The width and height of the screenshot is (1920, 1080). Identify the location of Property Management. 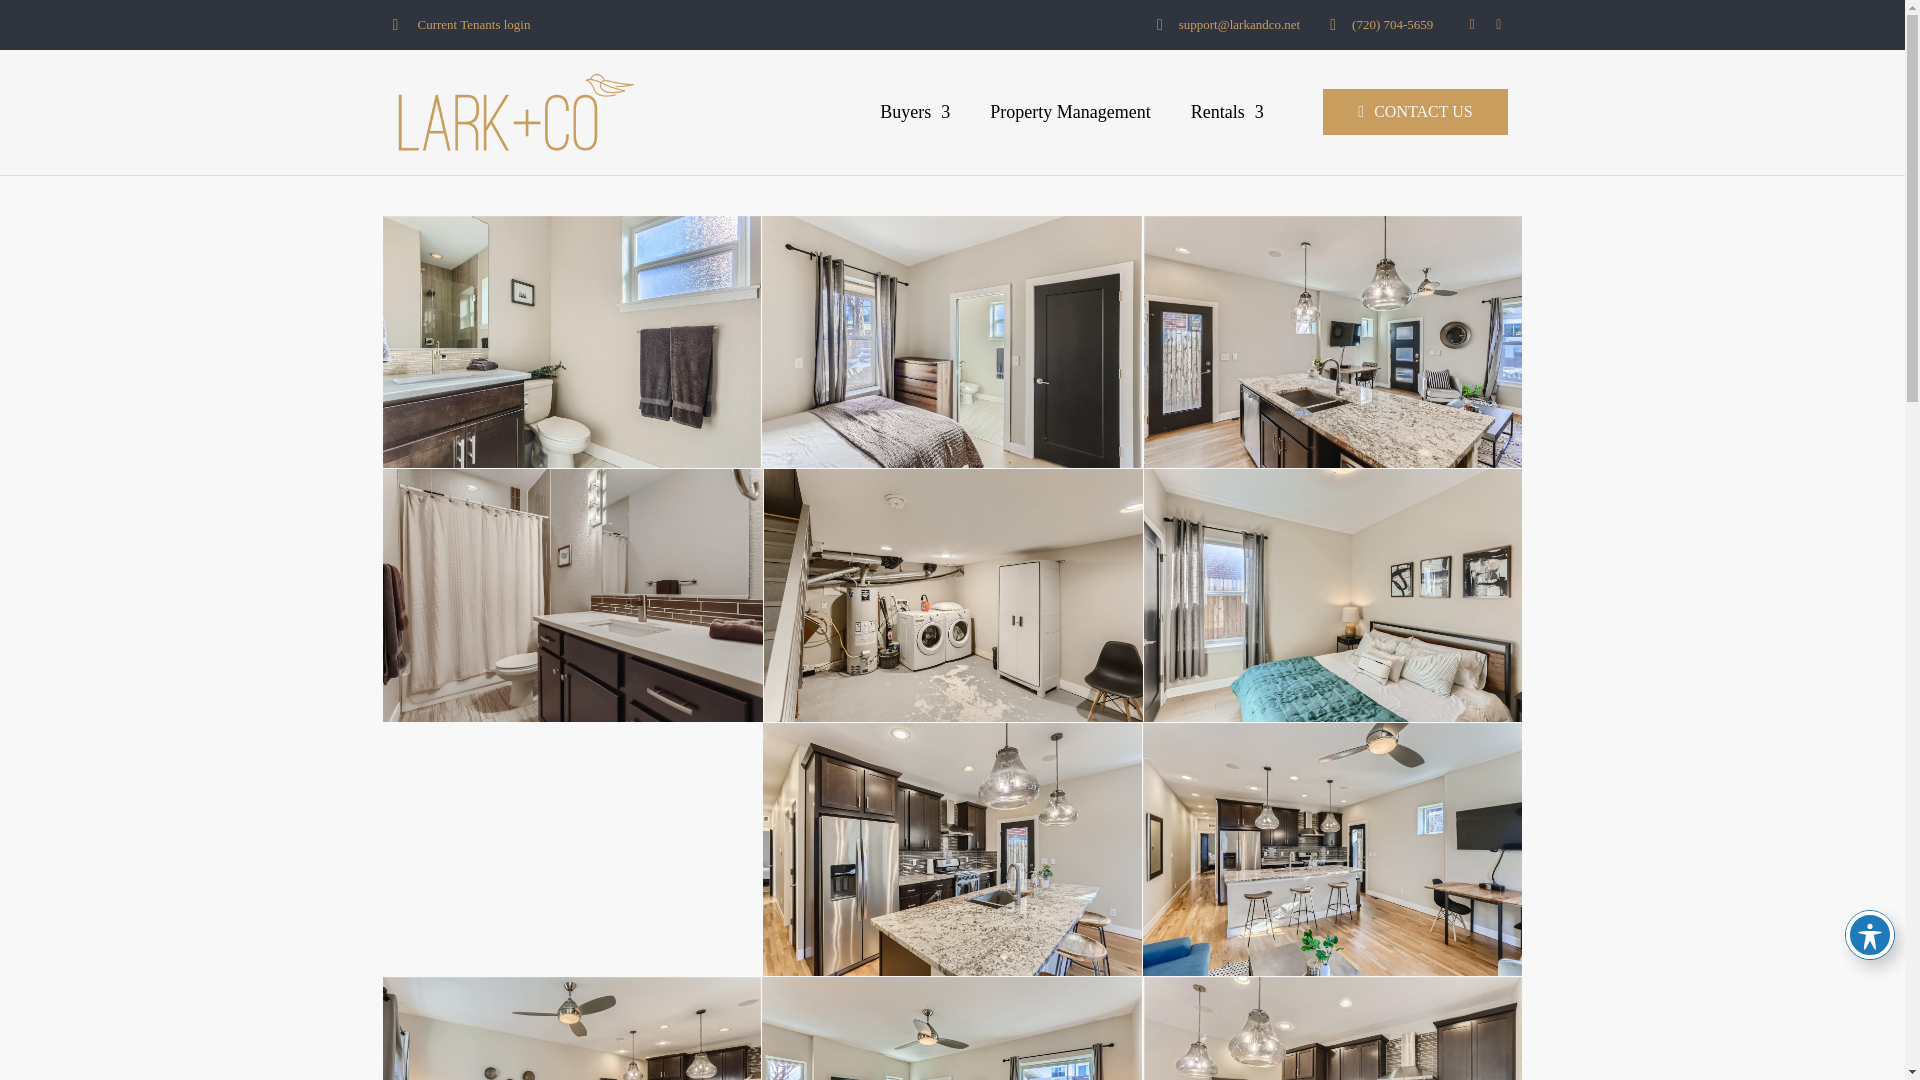
(1069, 112).